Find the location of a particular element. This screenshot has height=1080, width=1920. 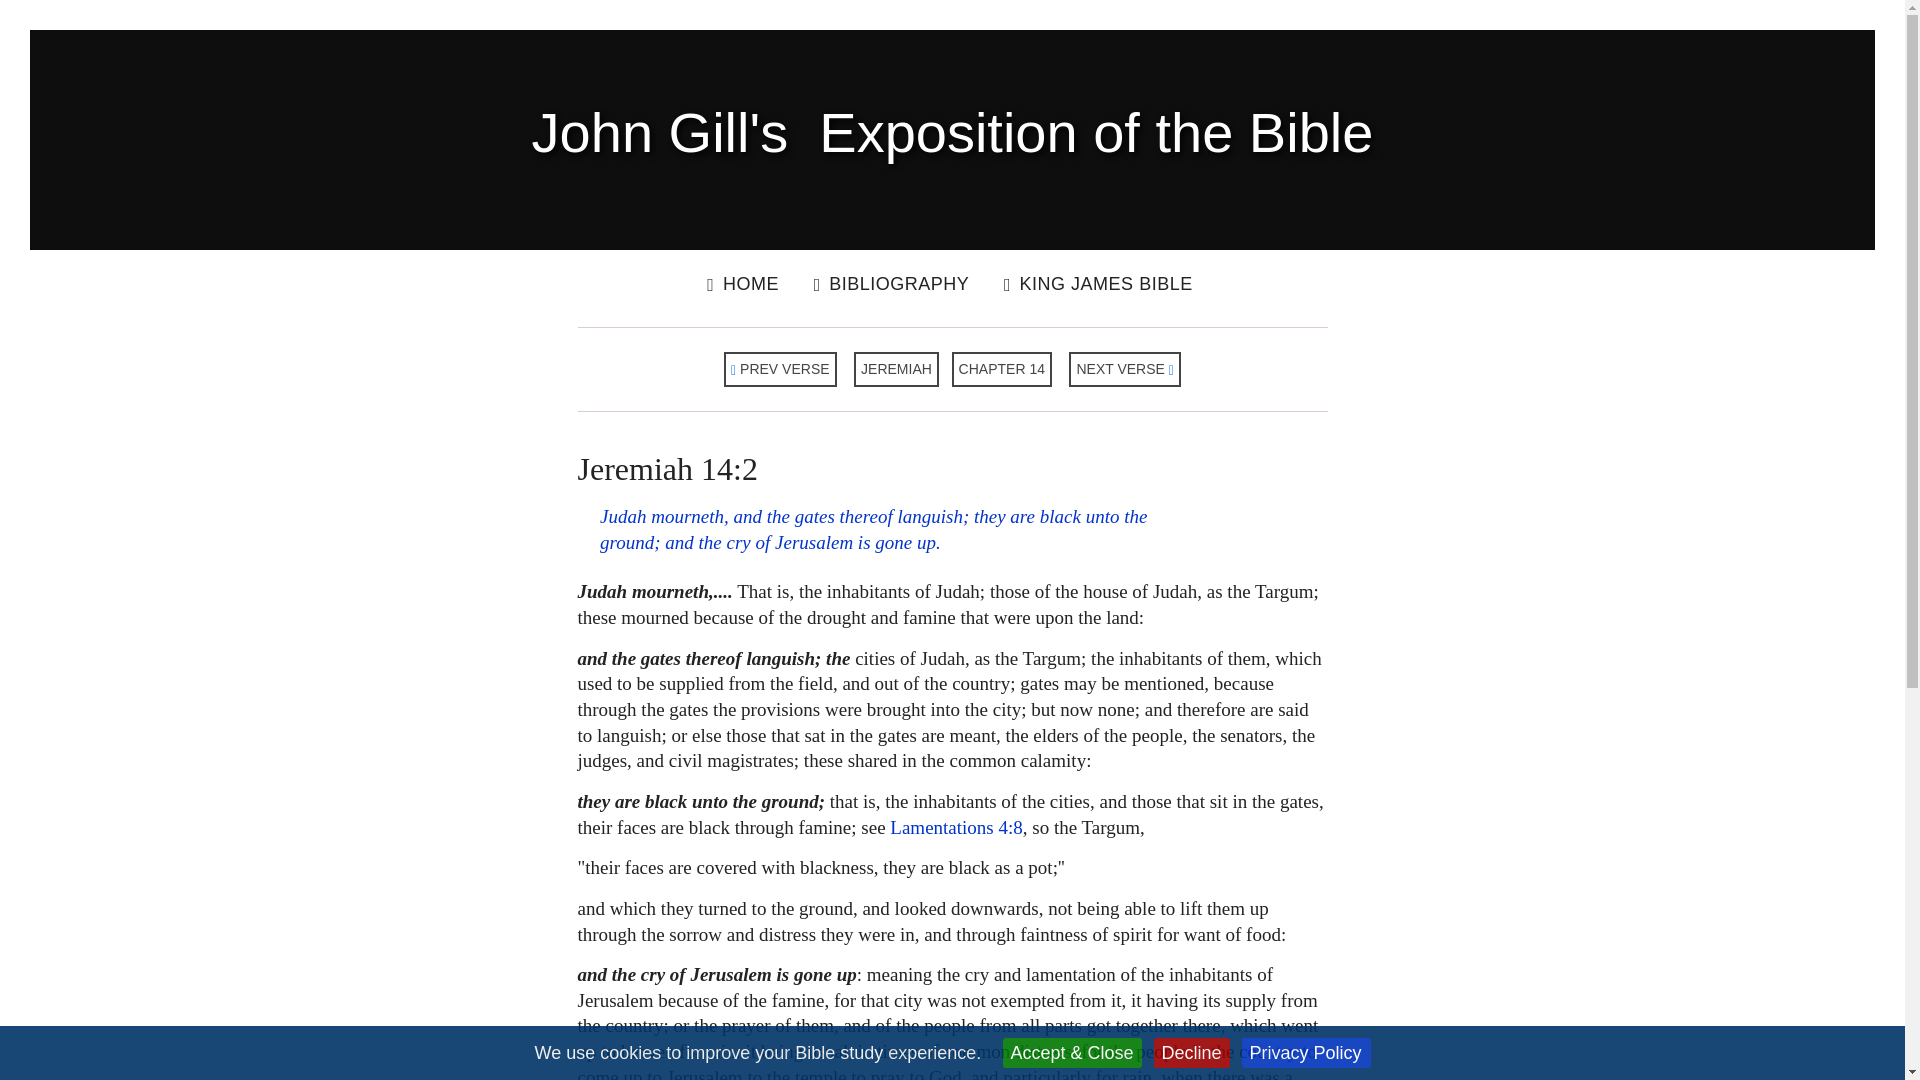

NEXT VERSE is located at coordinates (1124, 369).